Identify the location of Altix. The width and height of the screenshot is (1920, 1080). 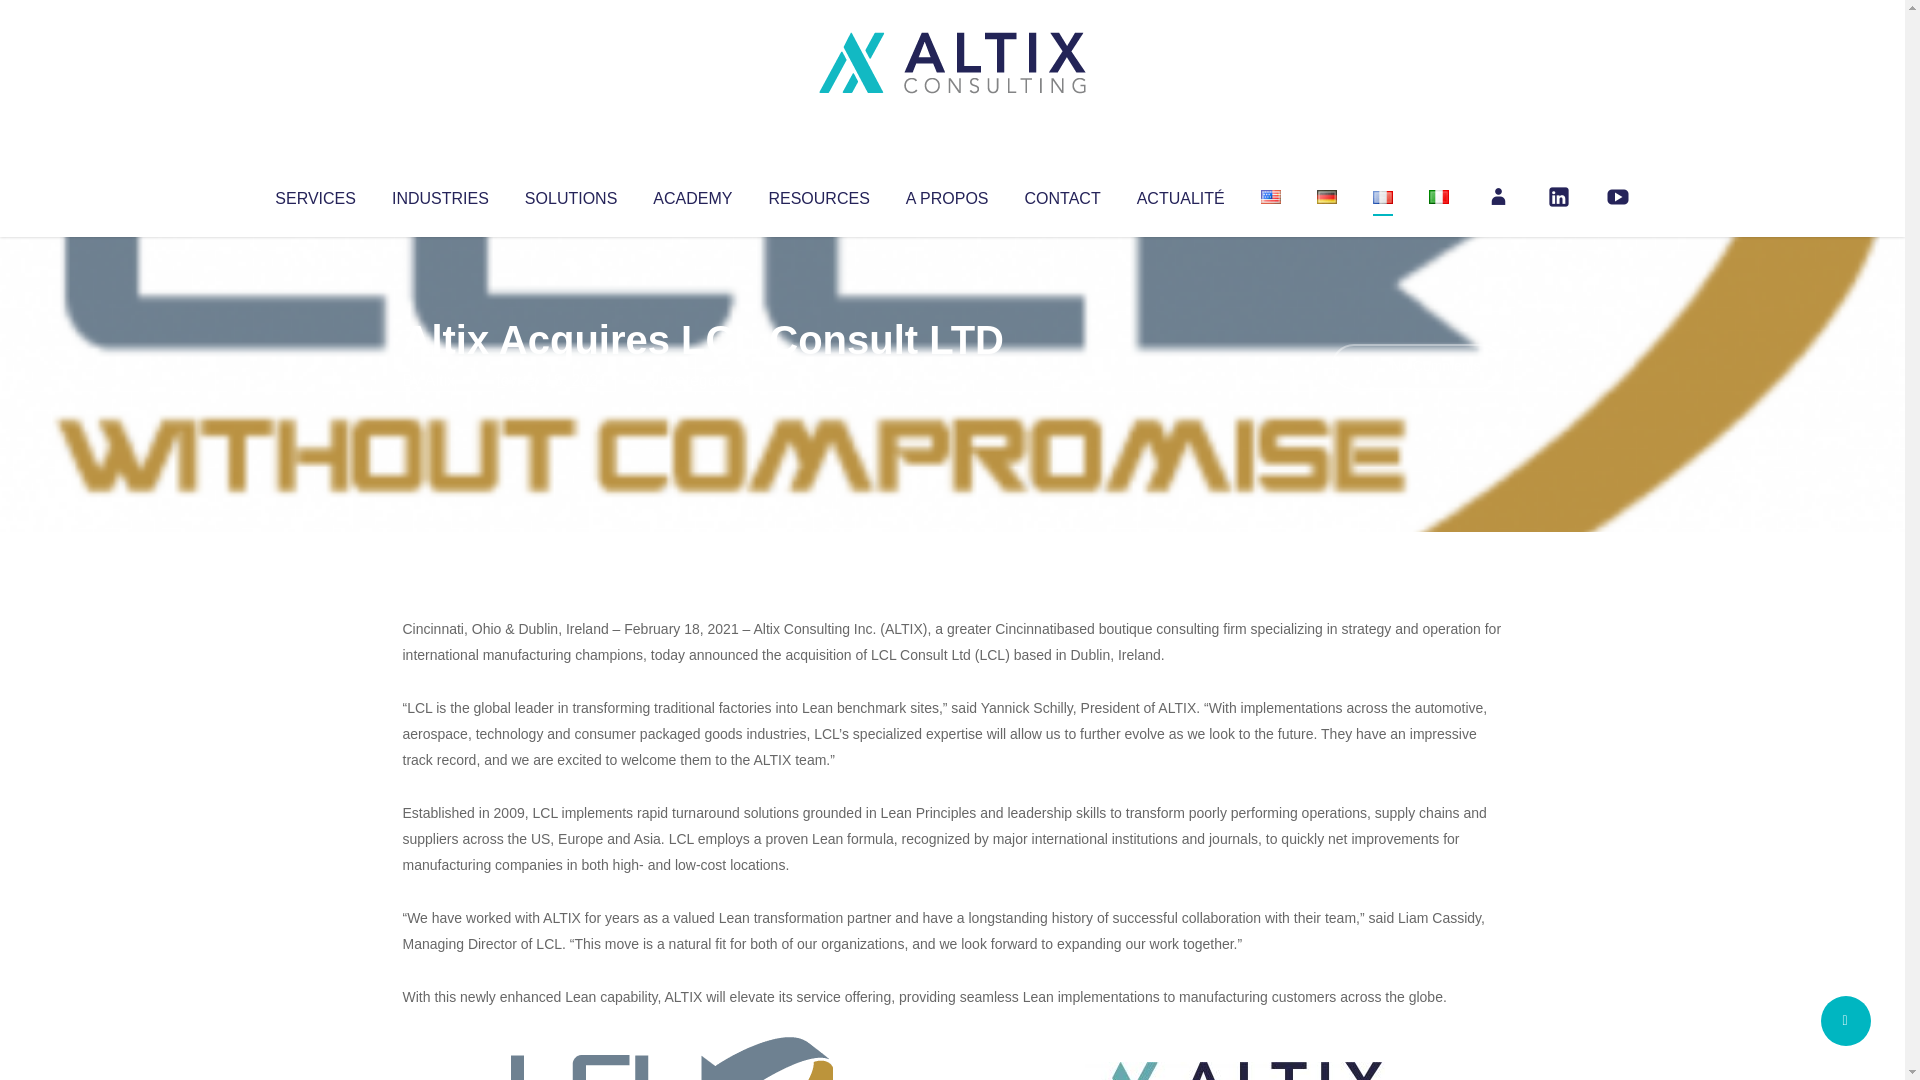
(440, 380).